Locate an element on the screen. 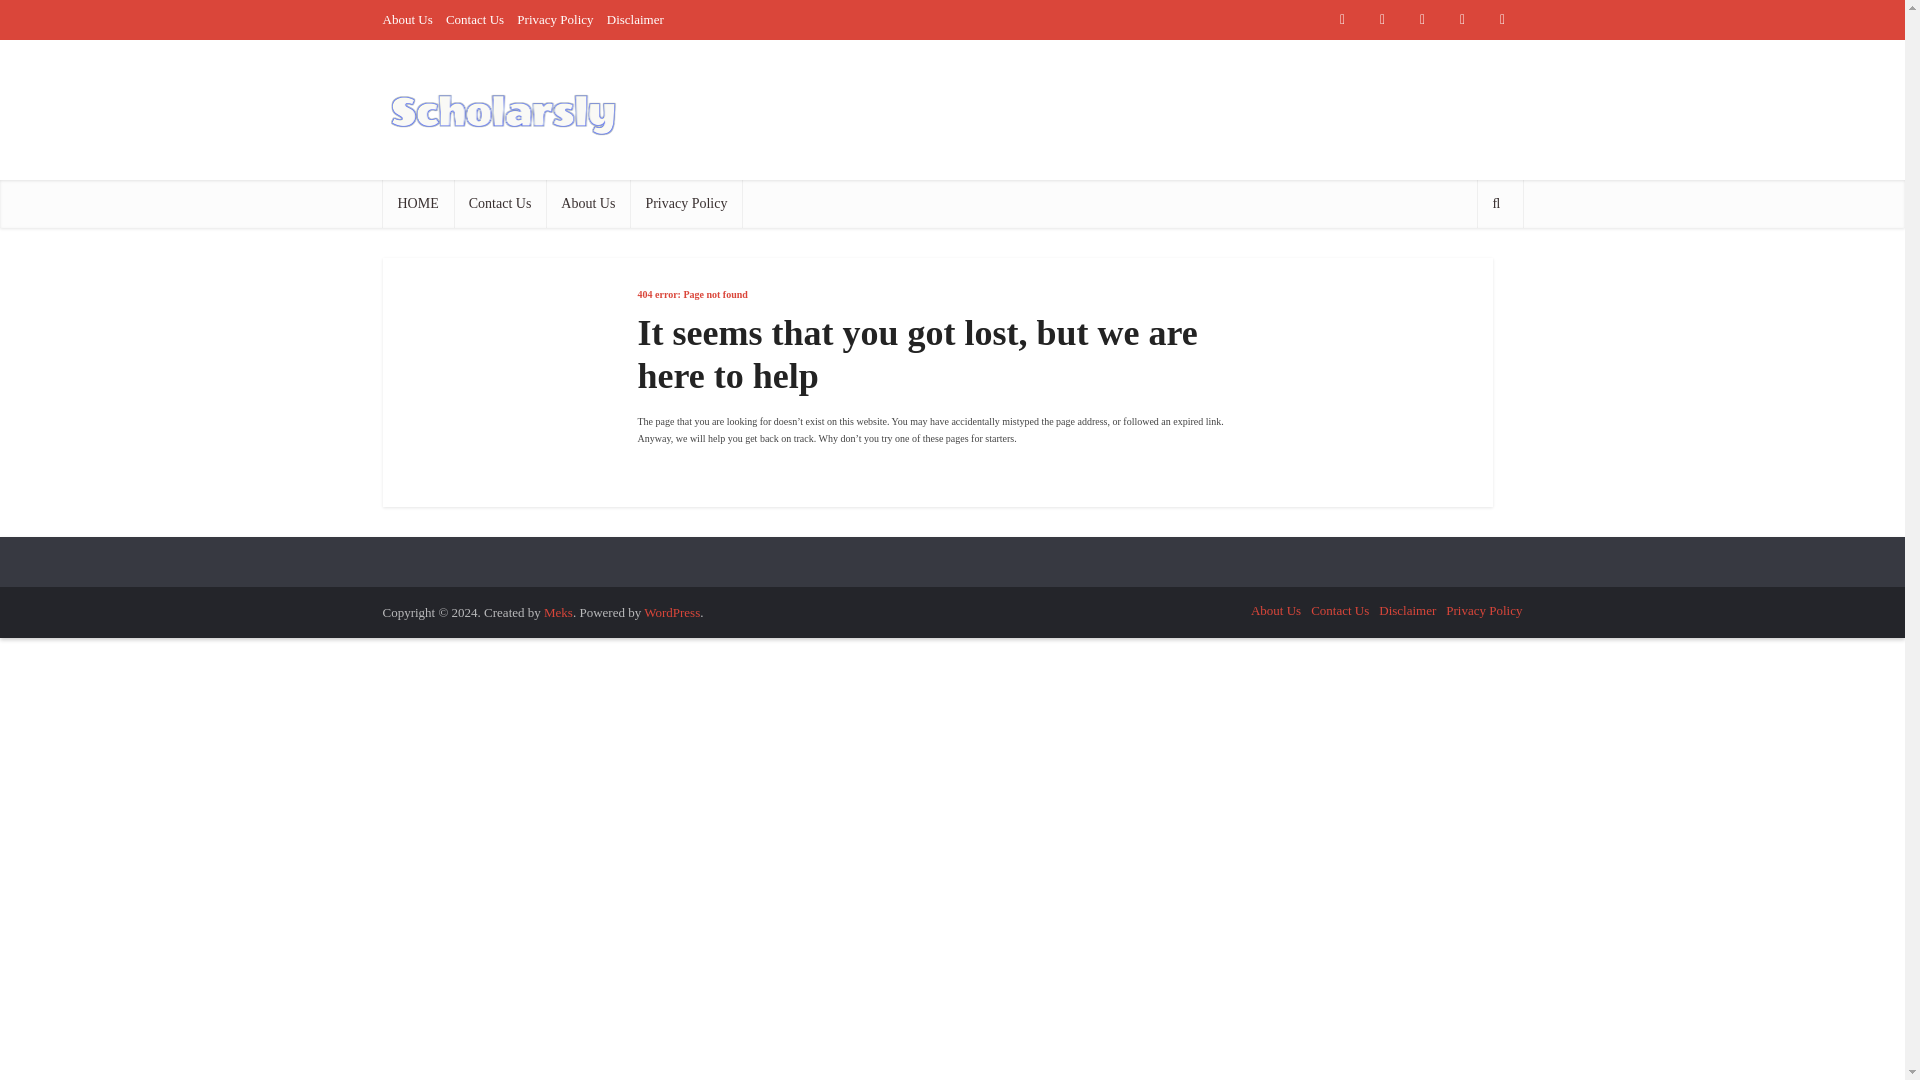 The image size is (1920, 1080). Privacy Policy is located at coordinates (685, 204).